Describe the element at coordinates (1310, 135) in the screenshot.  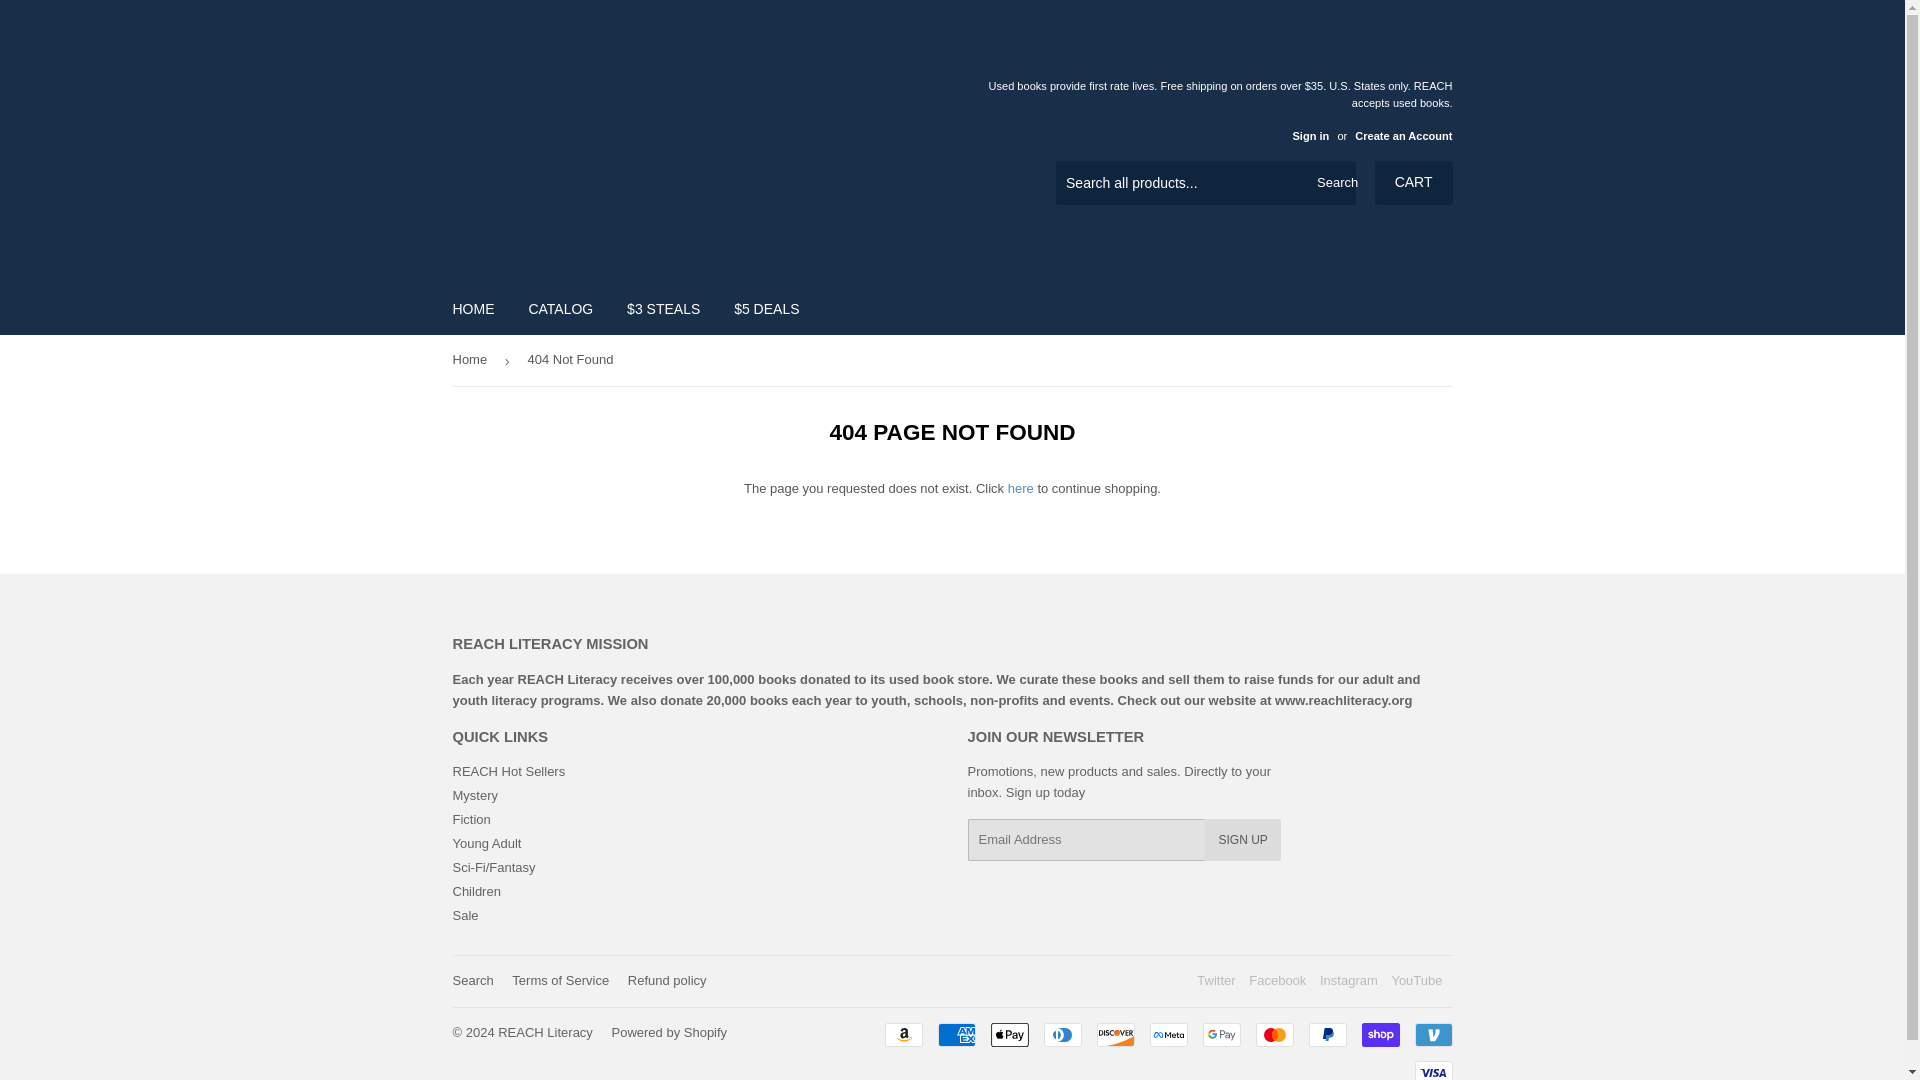
I see `Sign in` at that location.